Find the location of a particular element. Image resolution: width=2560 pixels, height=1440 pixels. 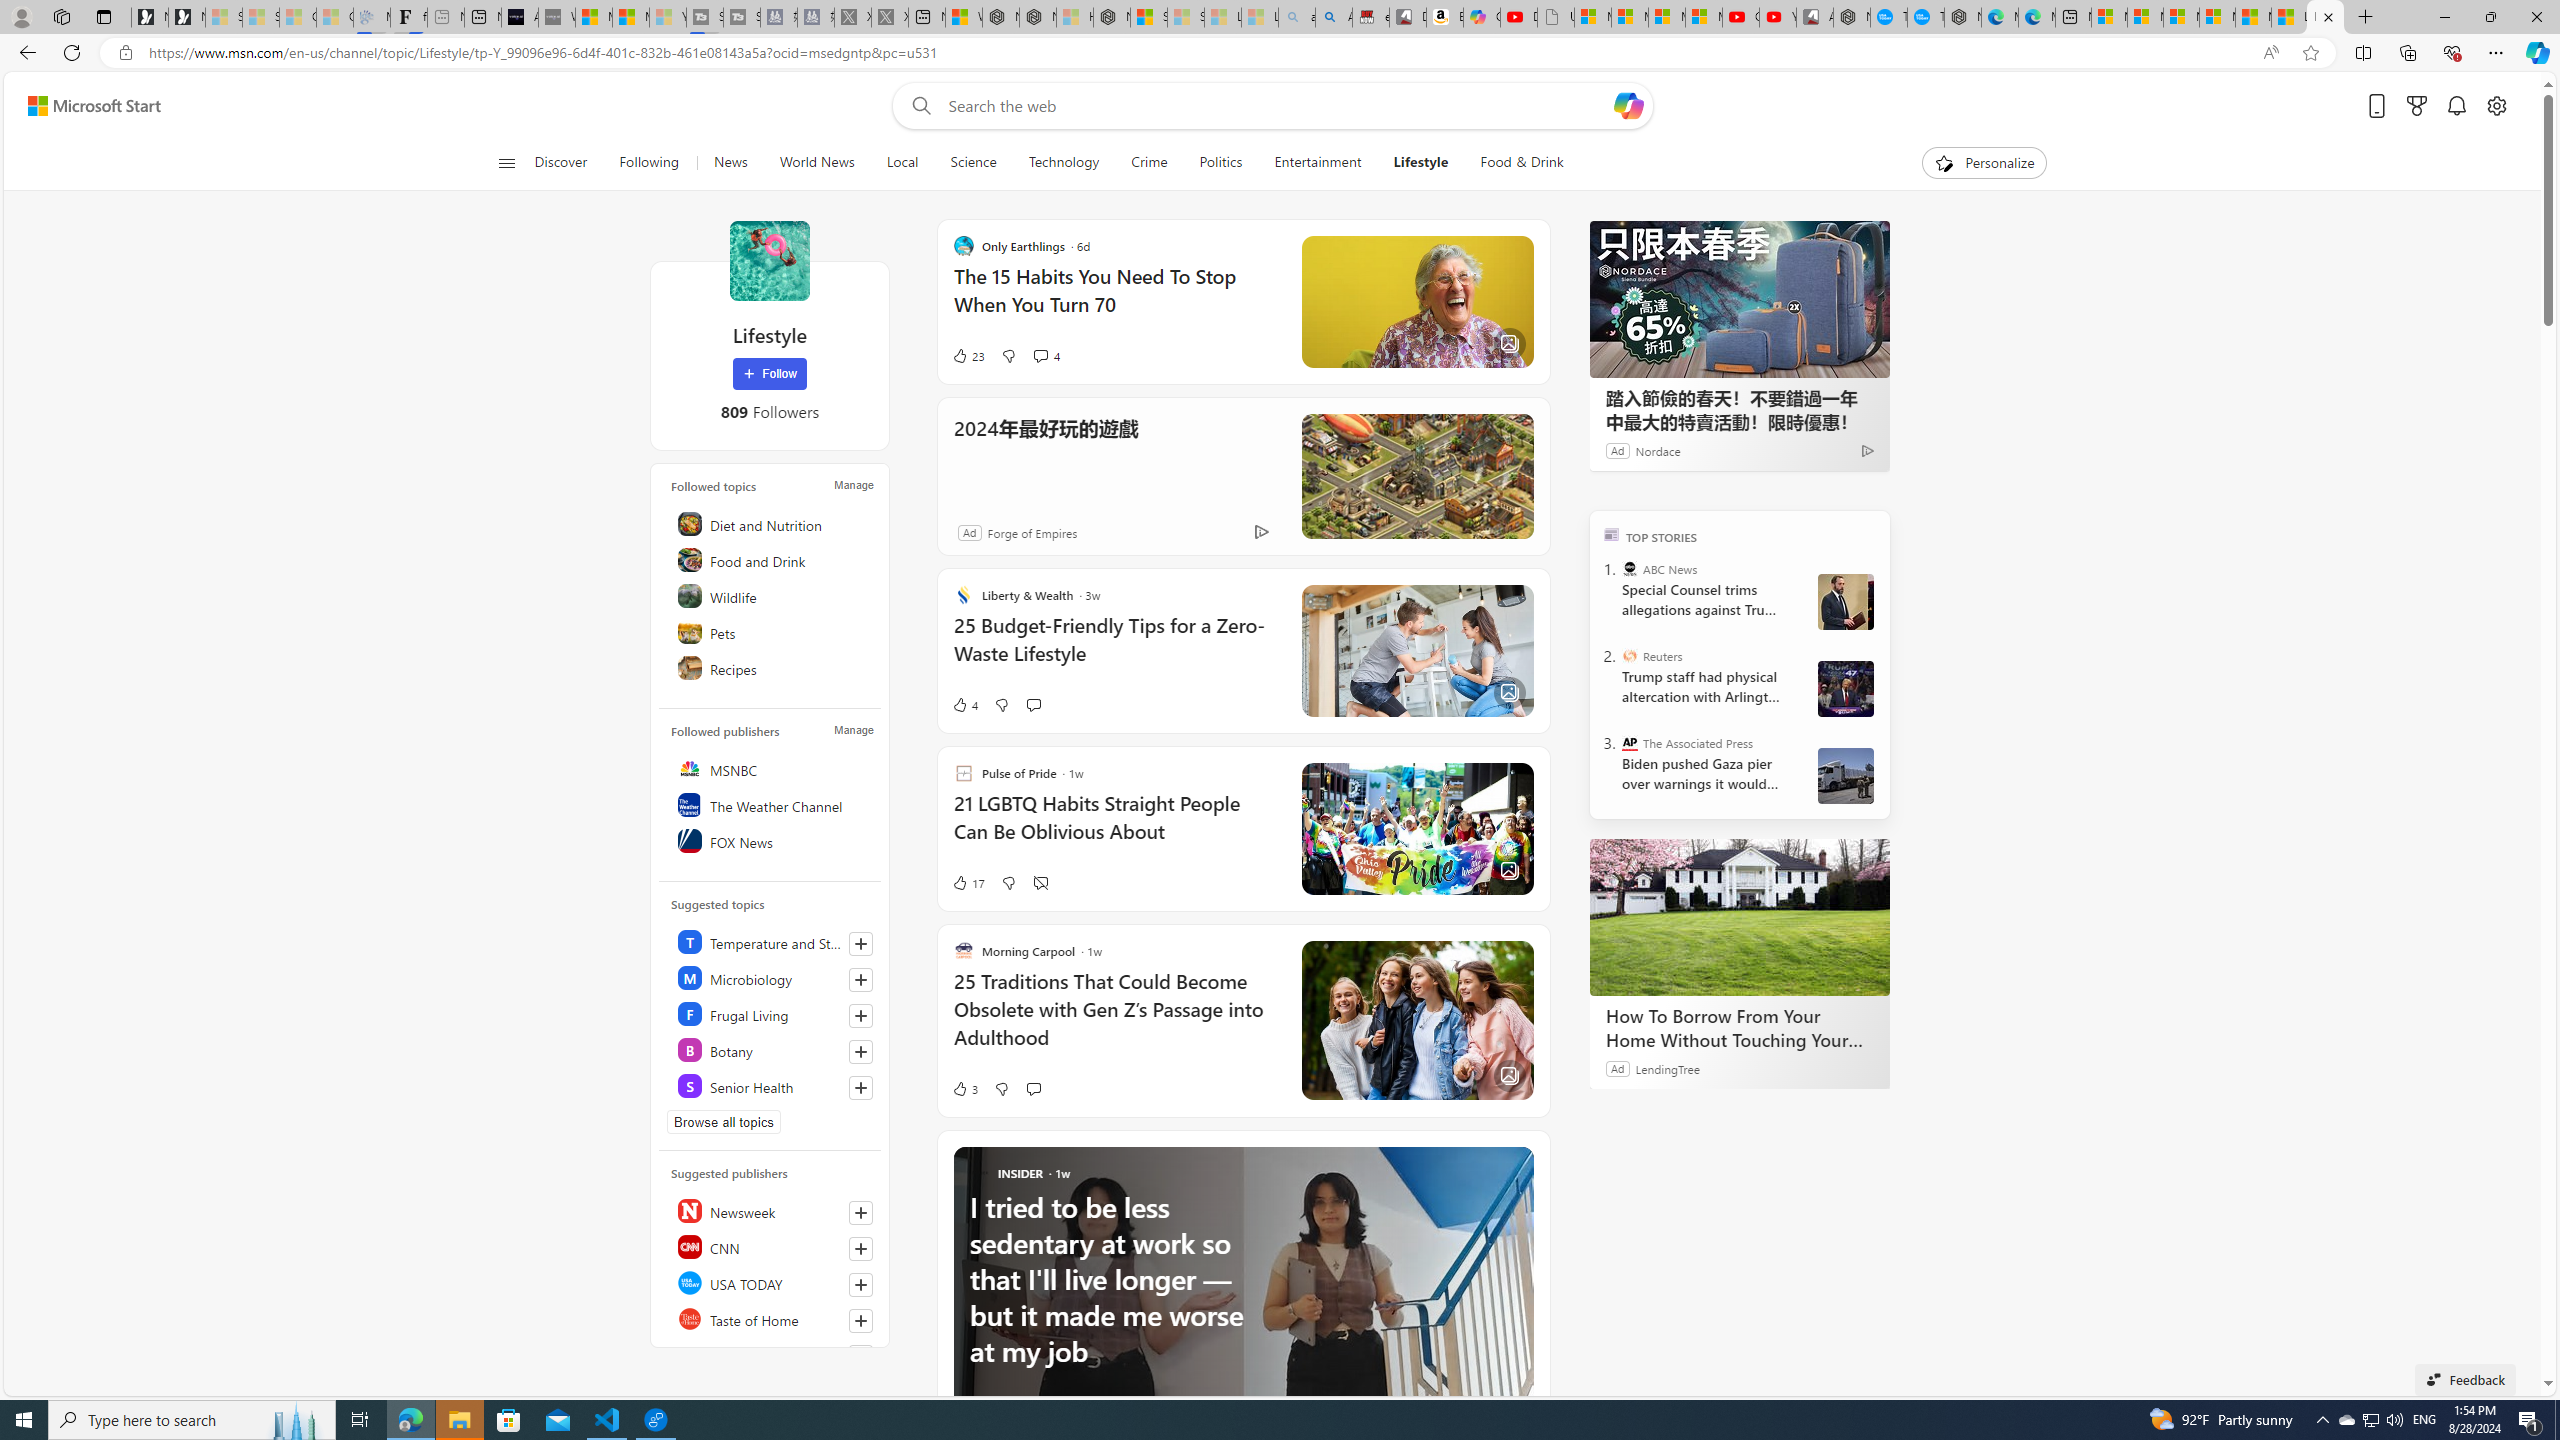

See more is located at coordinates (1519, 1161).